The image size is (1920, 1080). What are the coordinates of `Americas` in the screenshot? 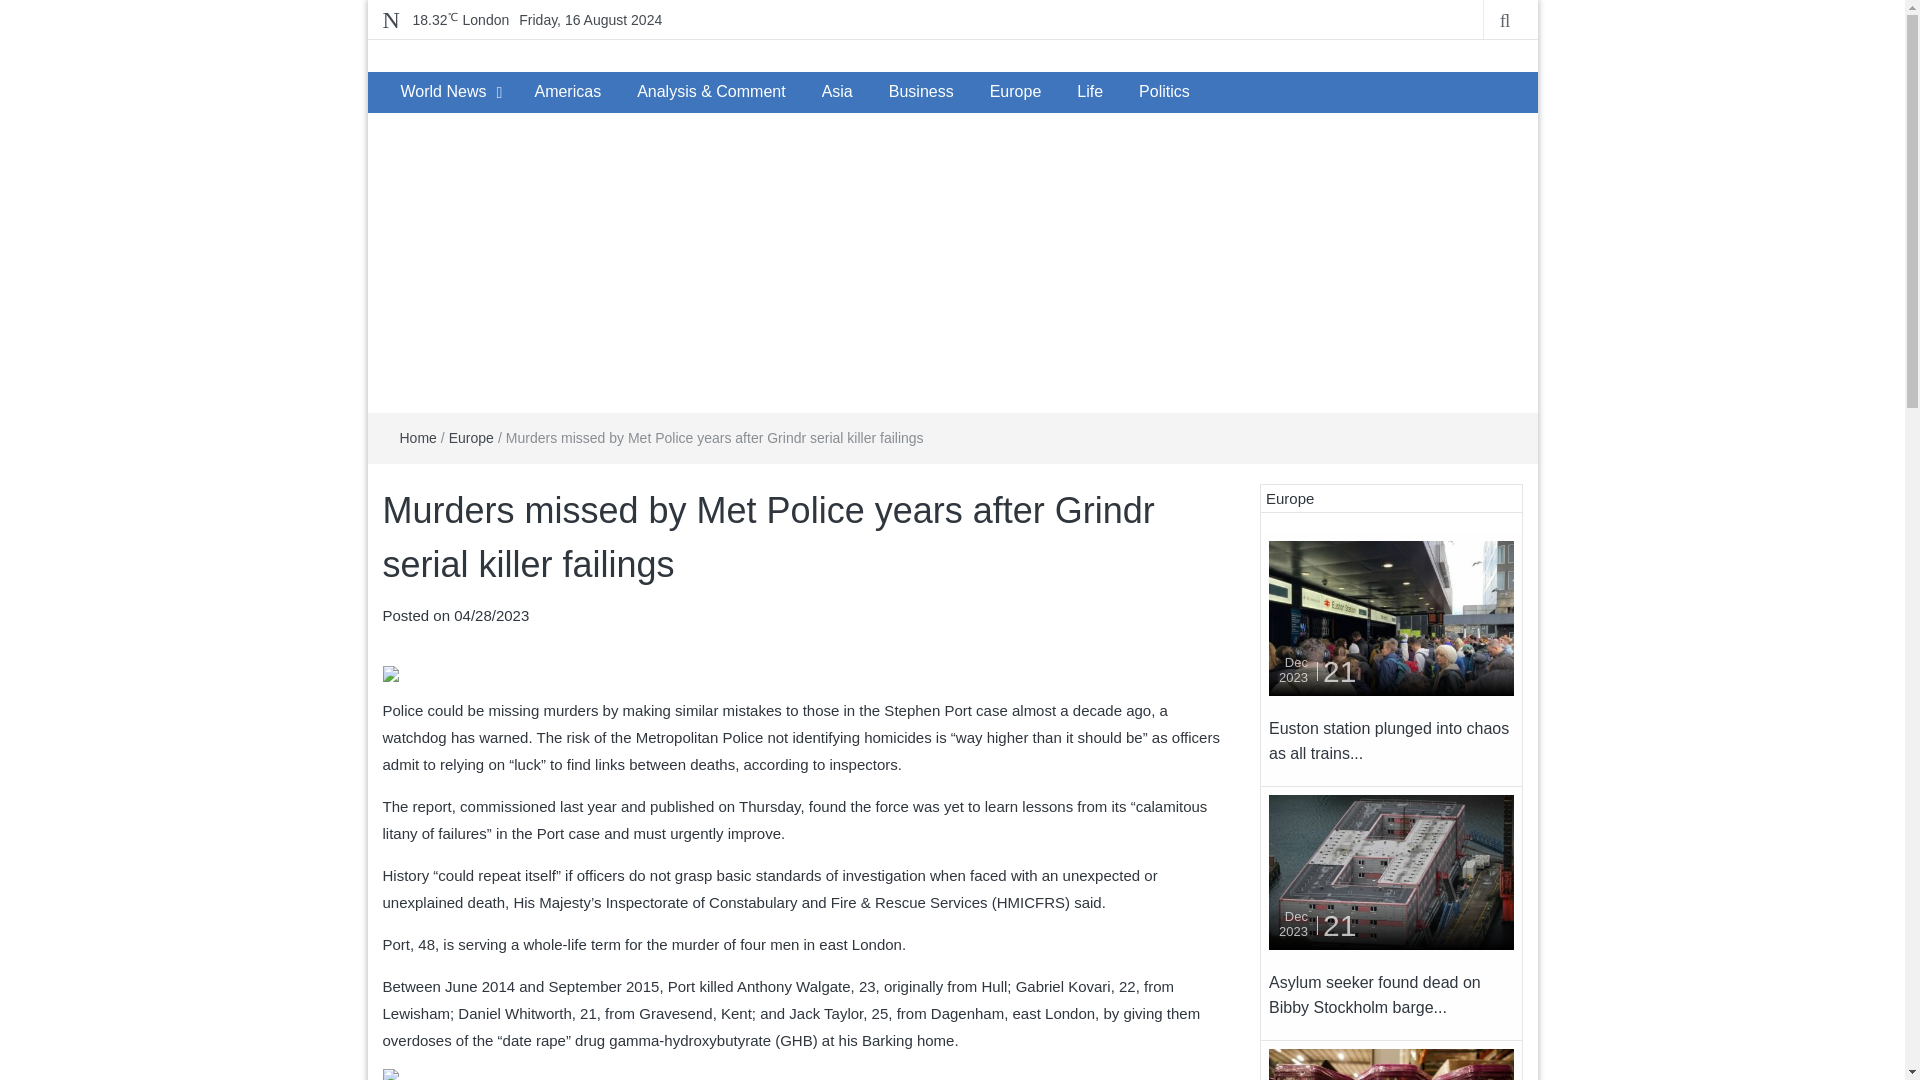 It's located at (567, 92).